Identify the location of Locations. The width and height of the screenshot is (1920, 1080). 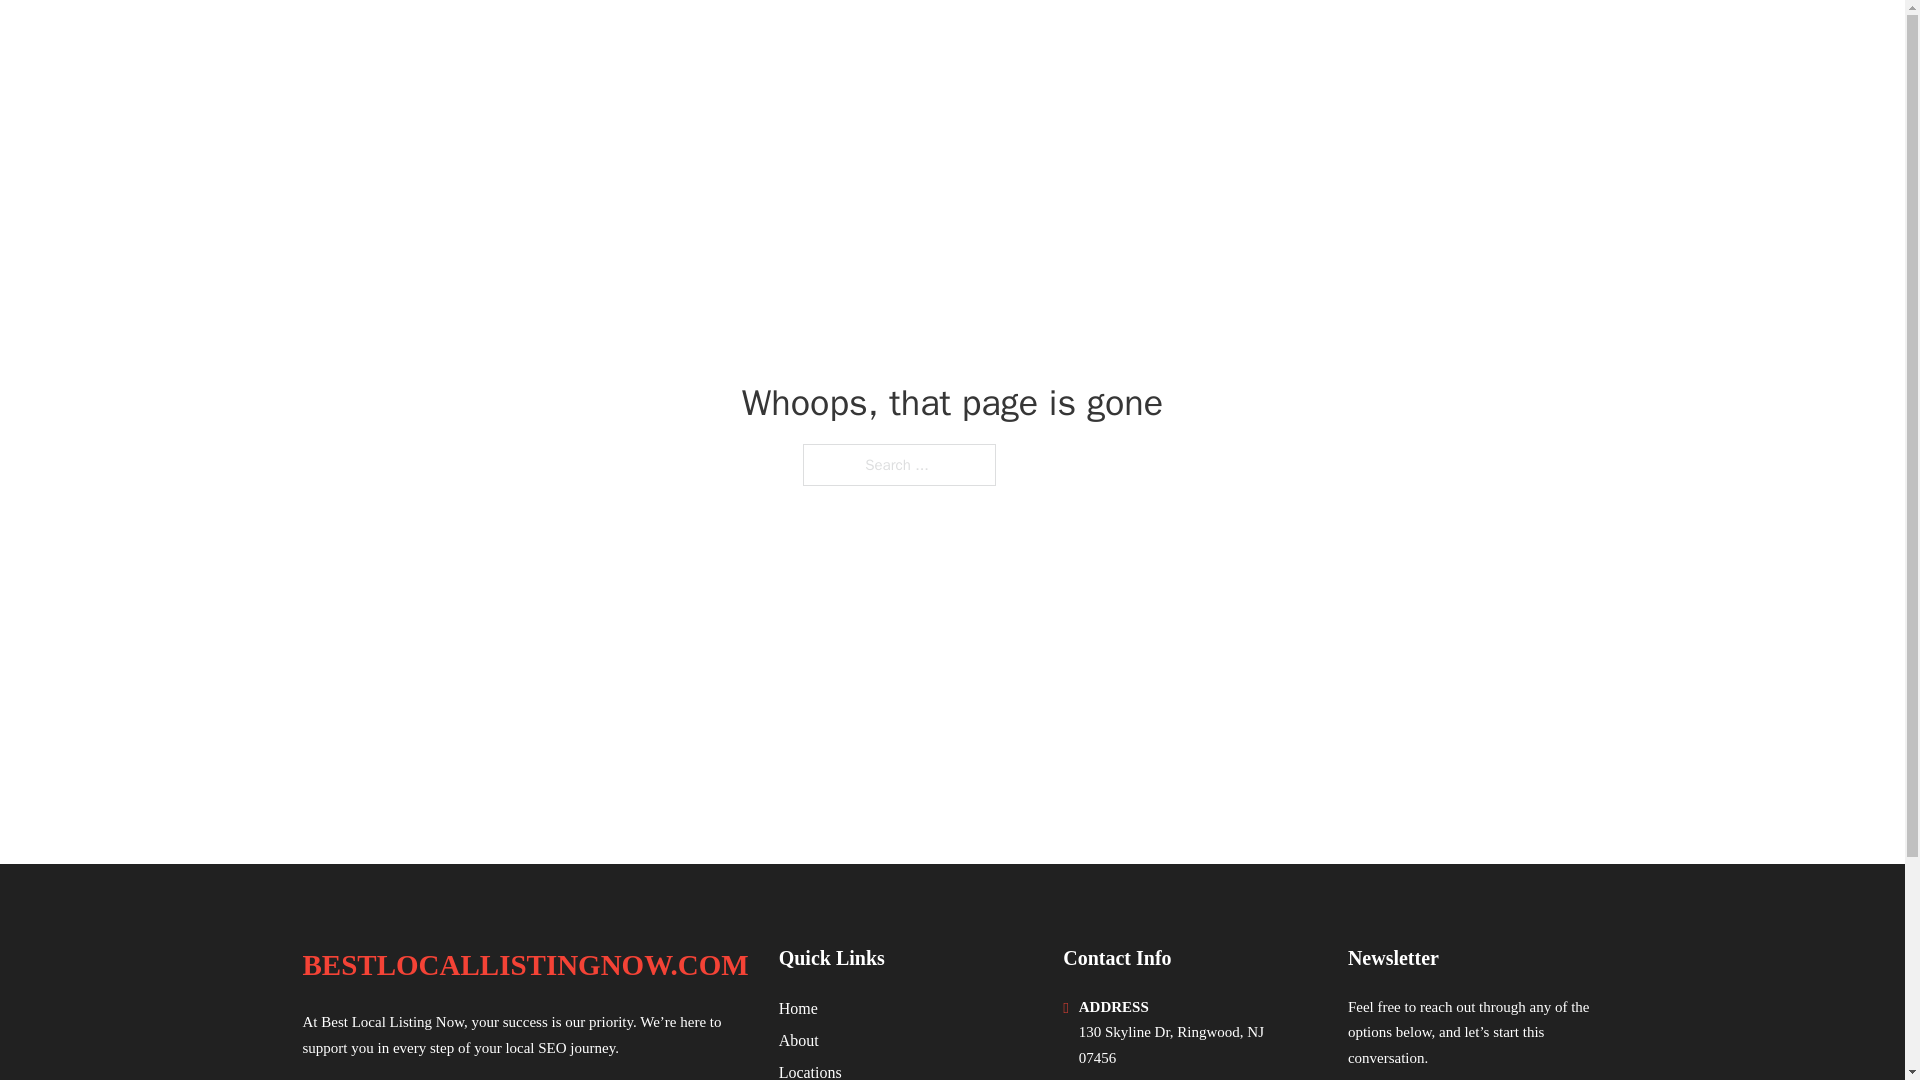
(810, 1070).